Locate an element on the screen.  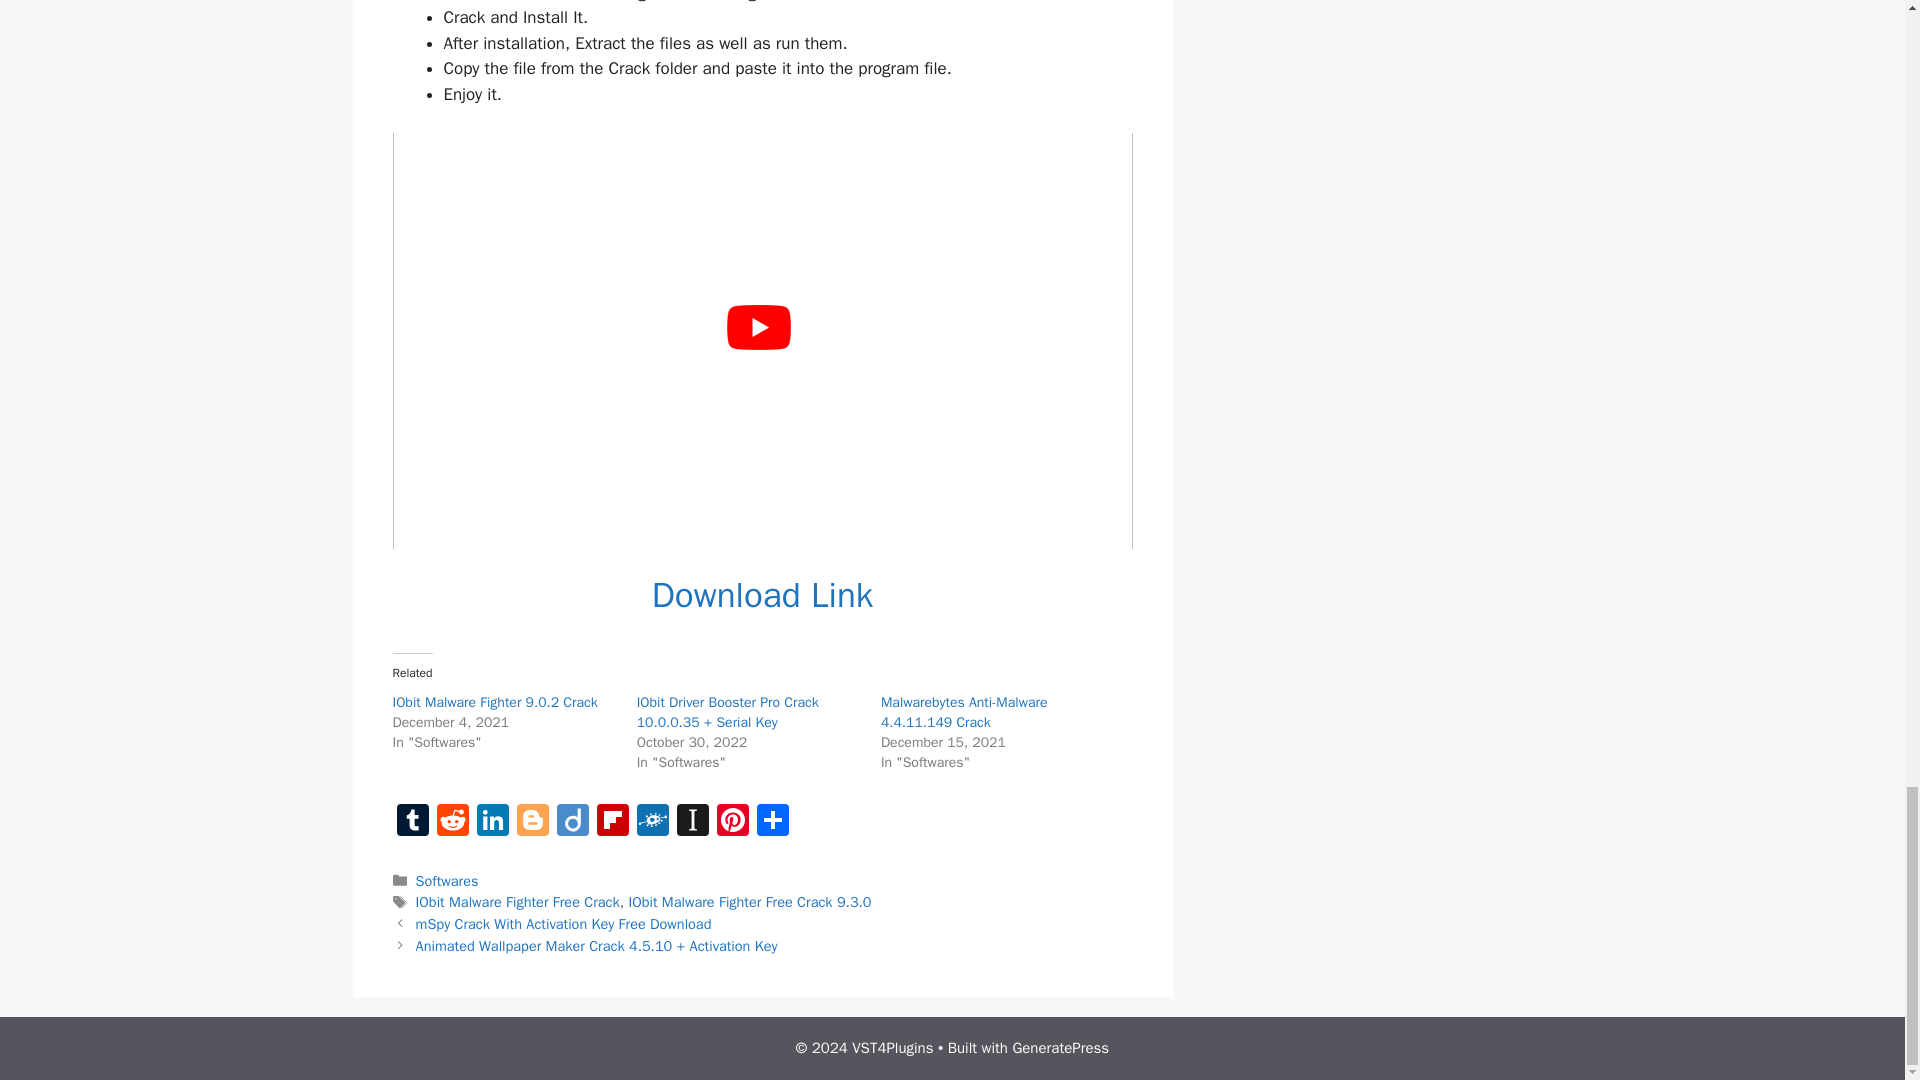
Blogger is located at coordinates (532, 822).